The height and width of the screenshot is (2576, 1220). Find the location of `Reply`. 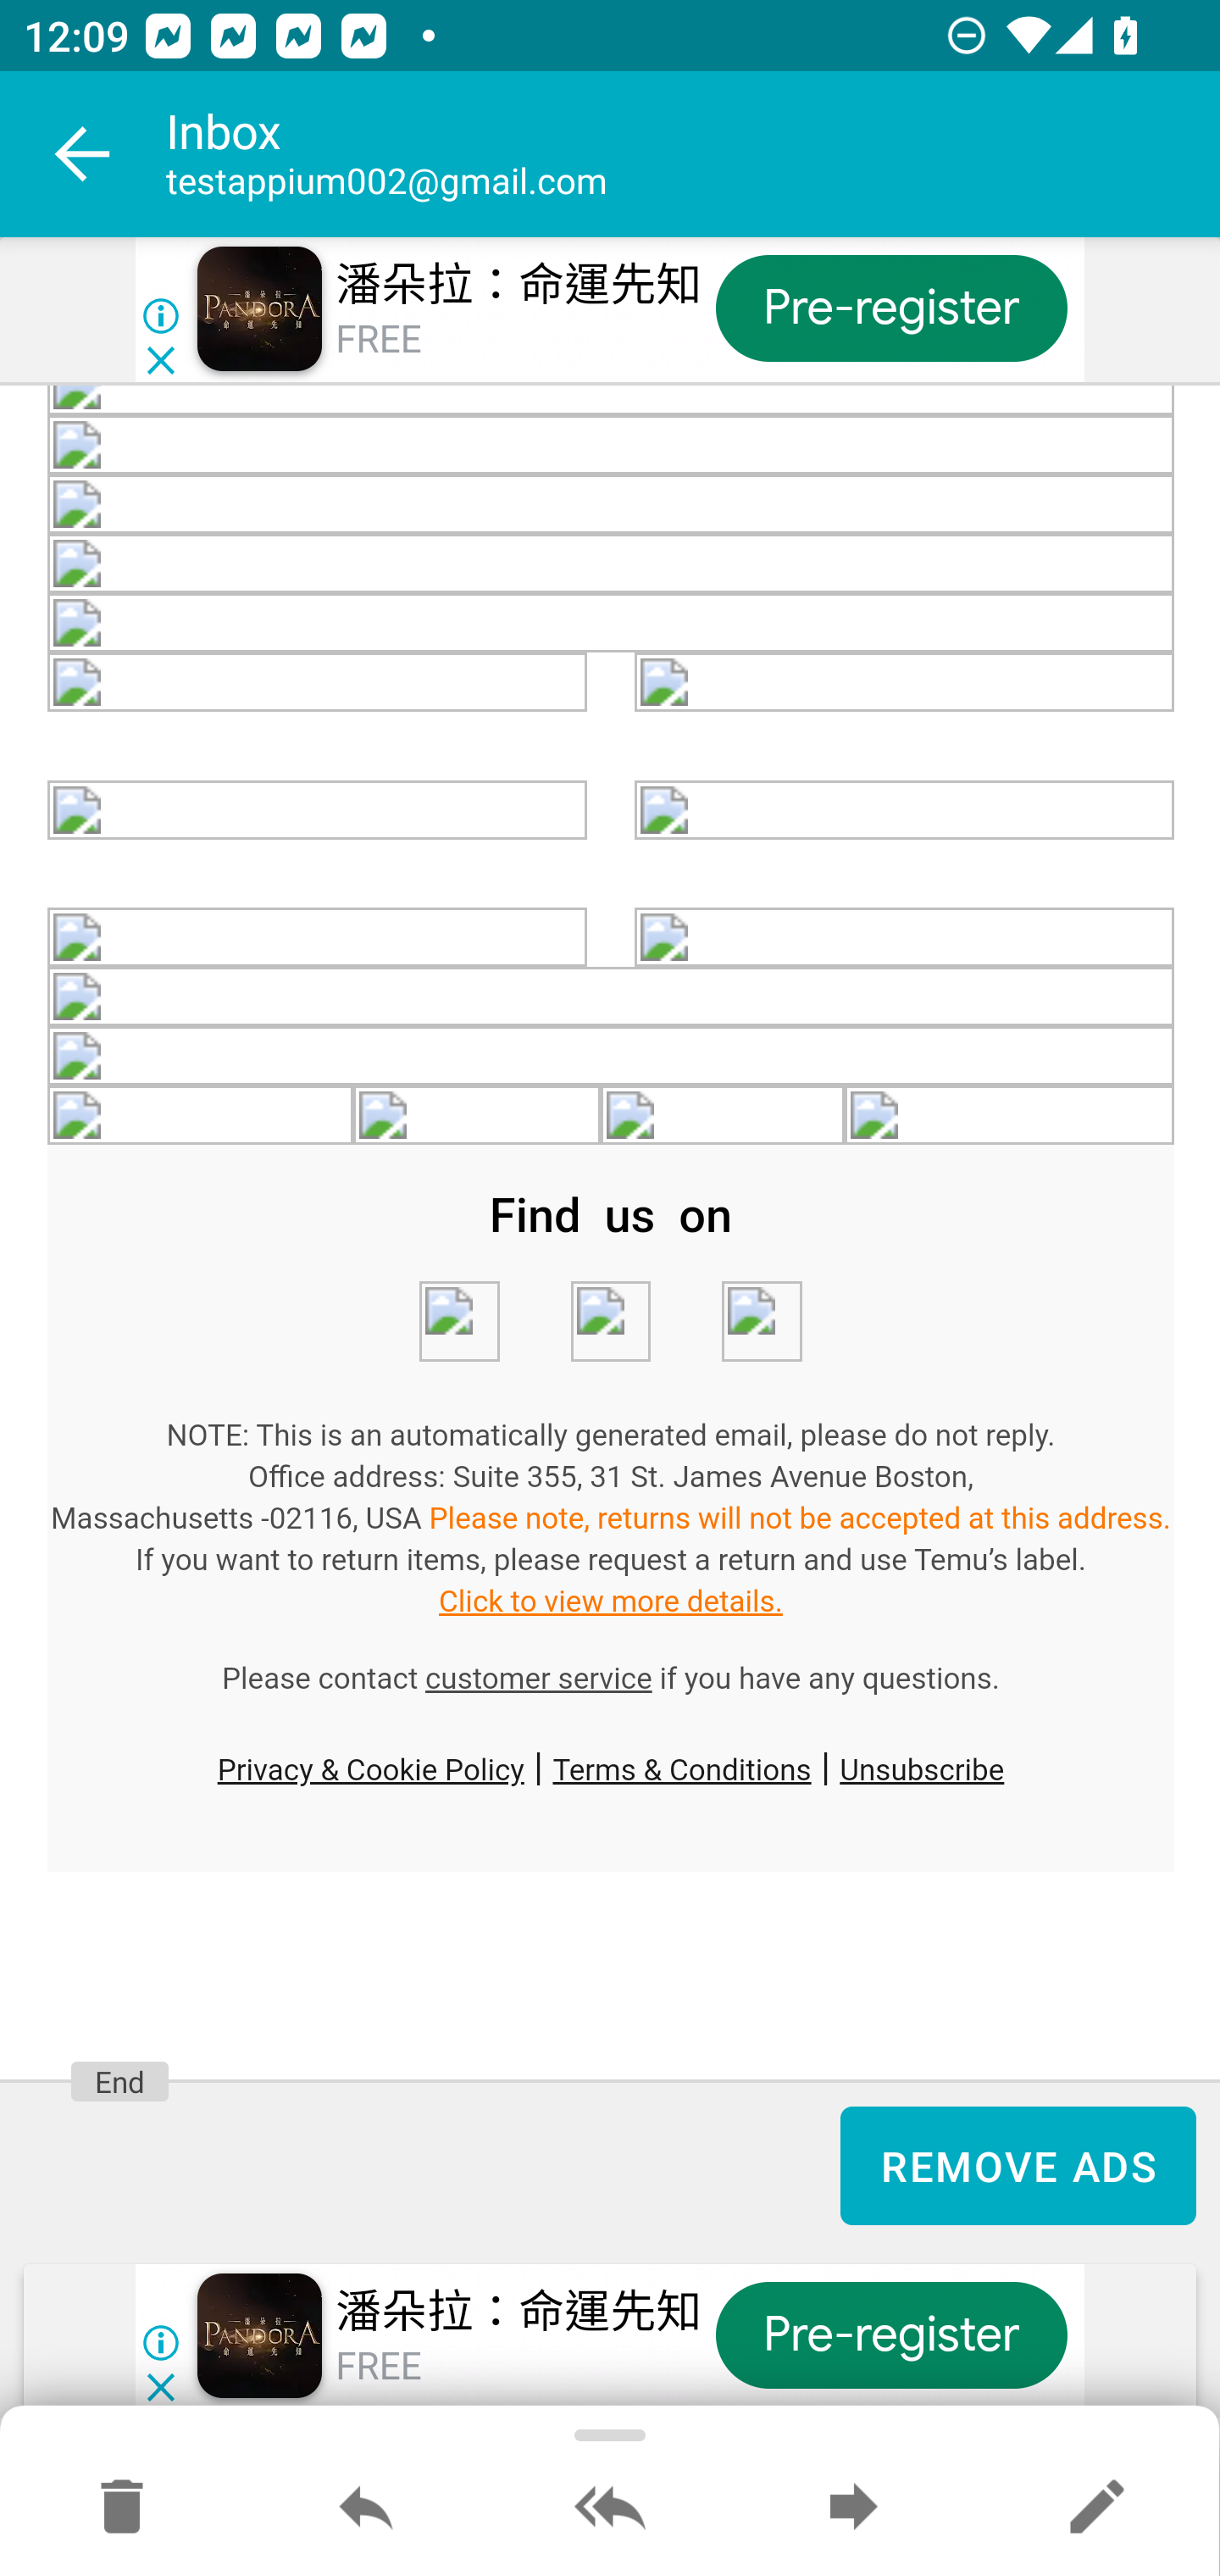

Reply is located at coordinates (366, 2508).